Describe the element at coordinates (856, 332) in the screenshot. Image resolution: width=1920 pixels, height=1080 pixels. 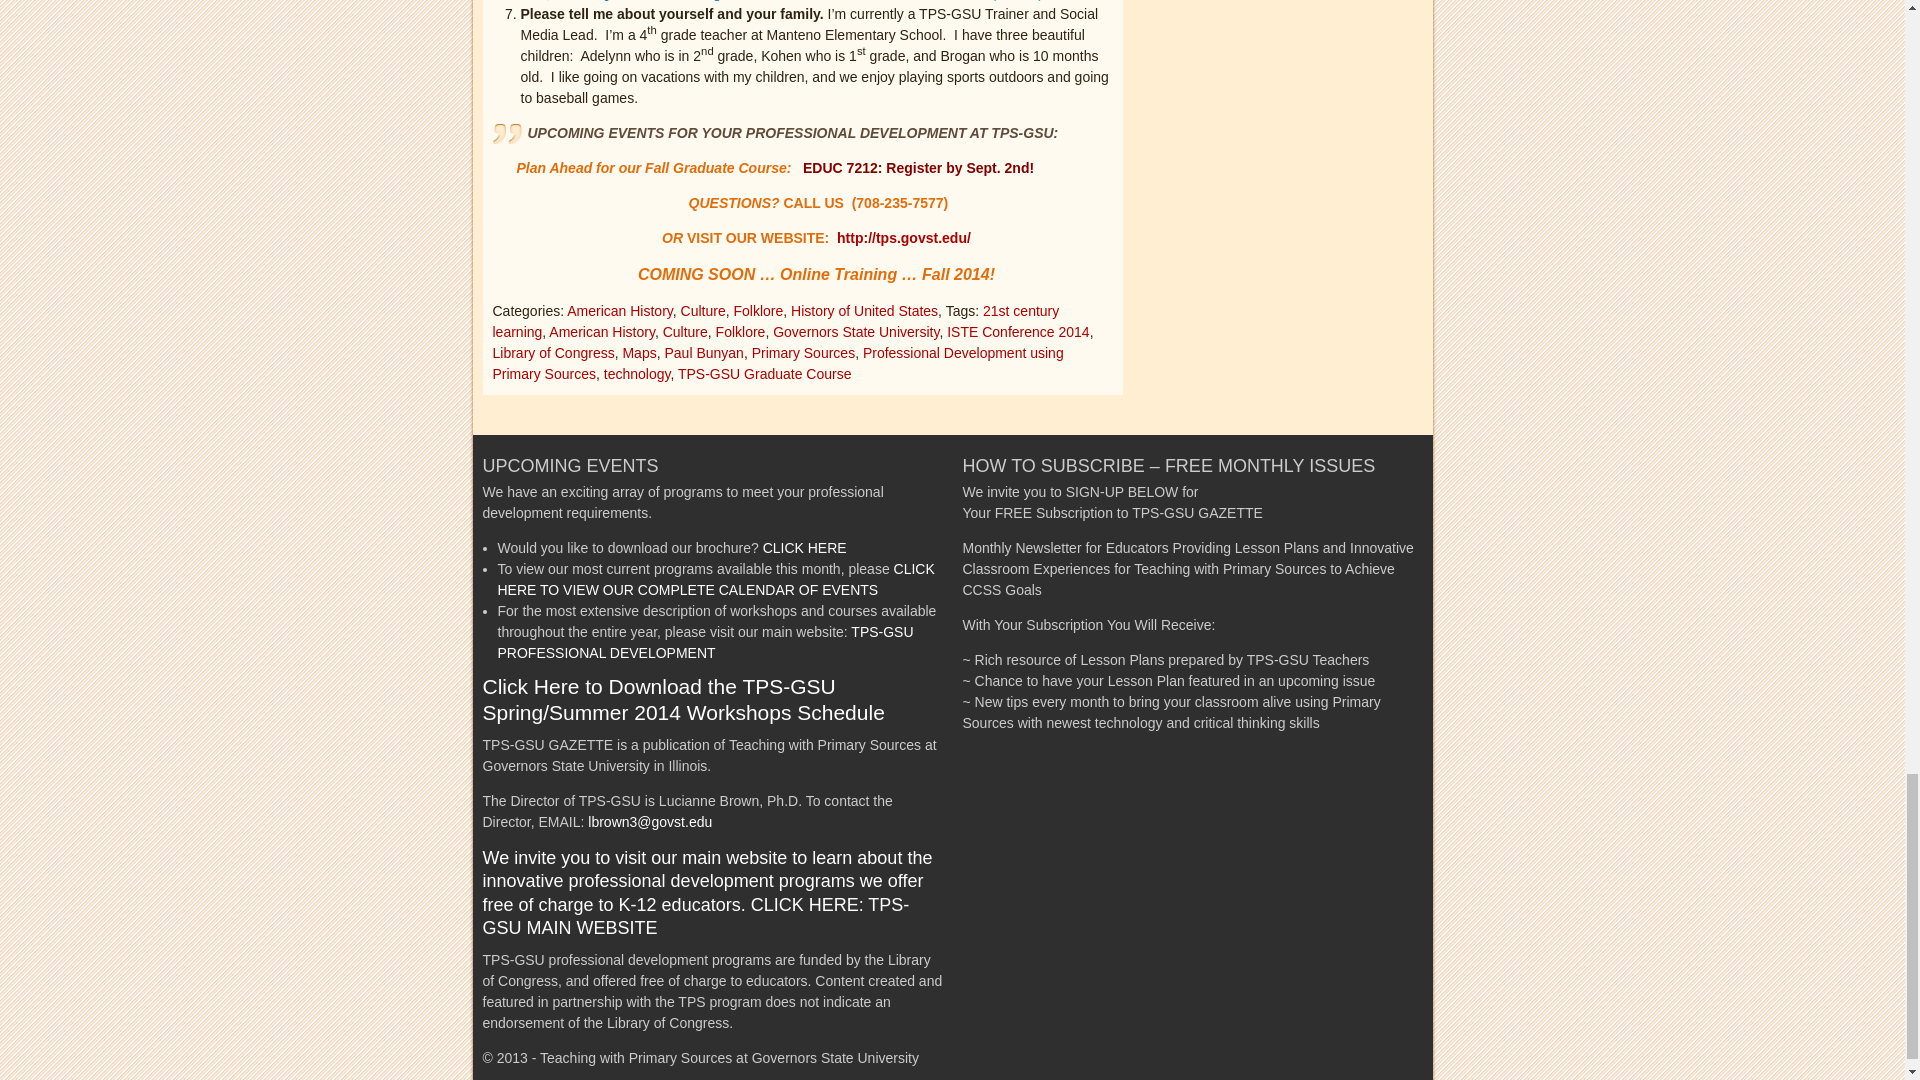
I see `Governors State University` at that location.